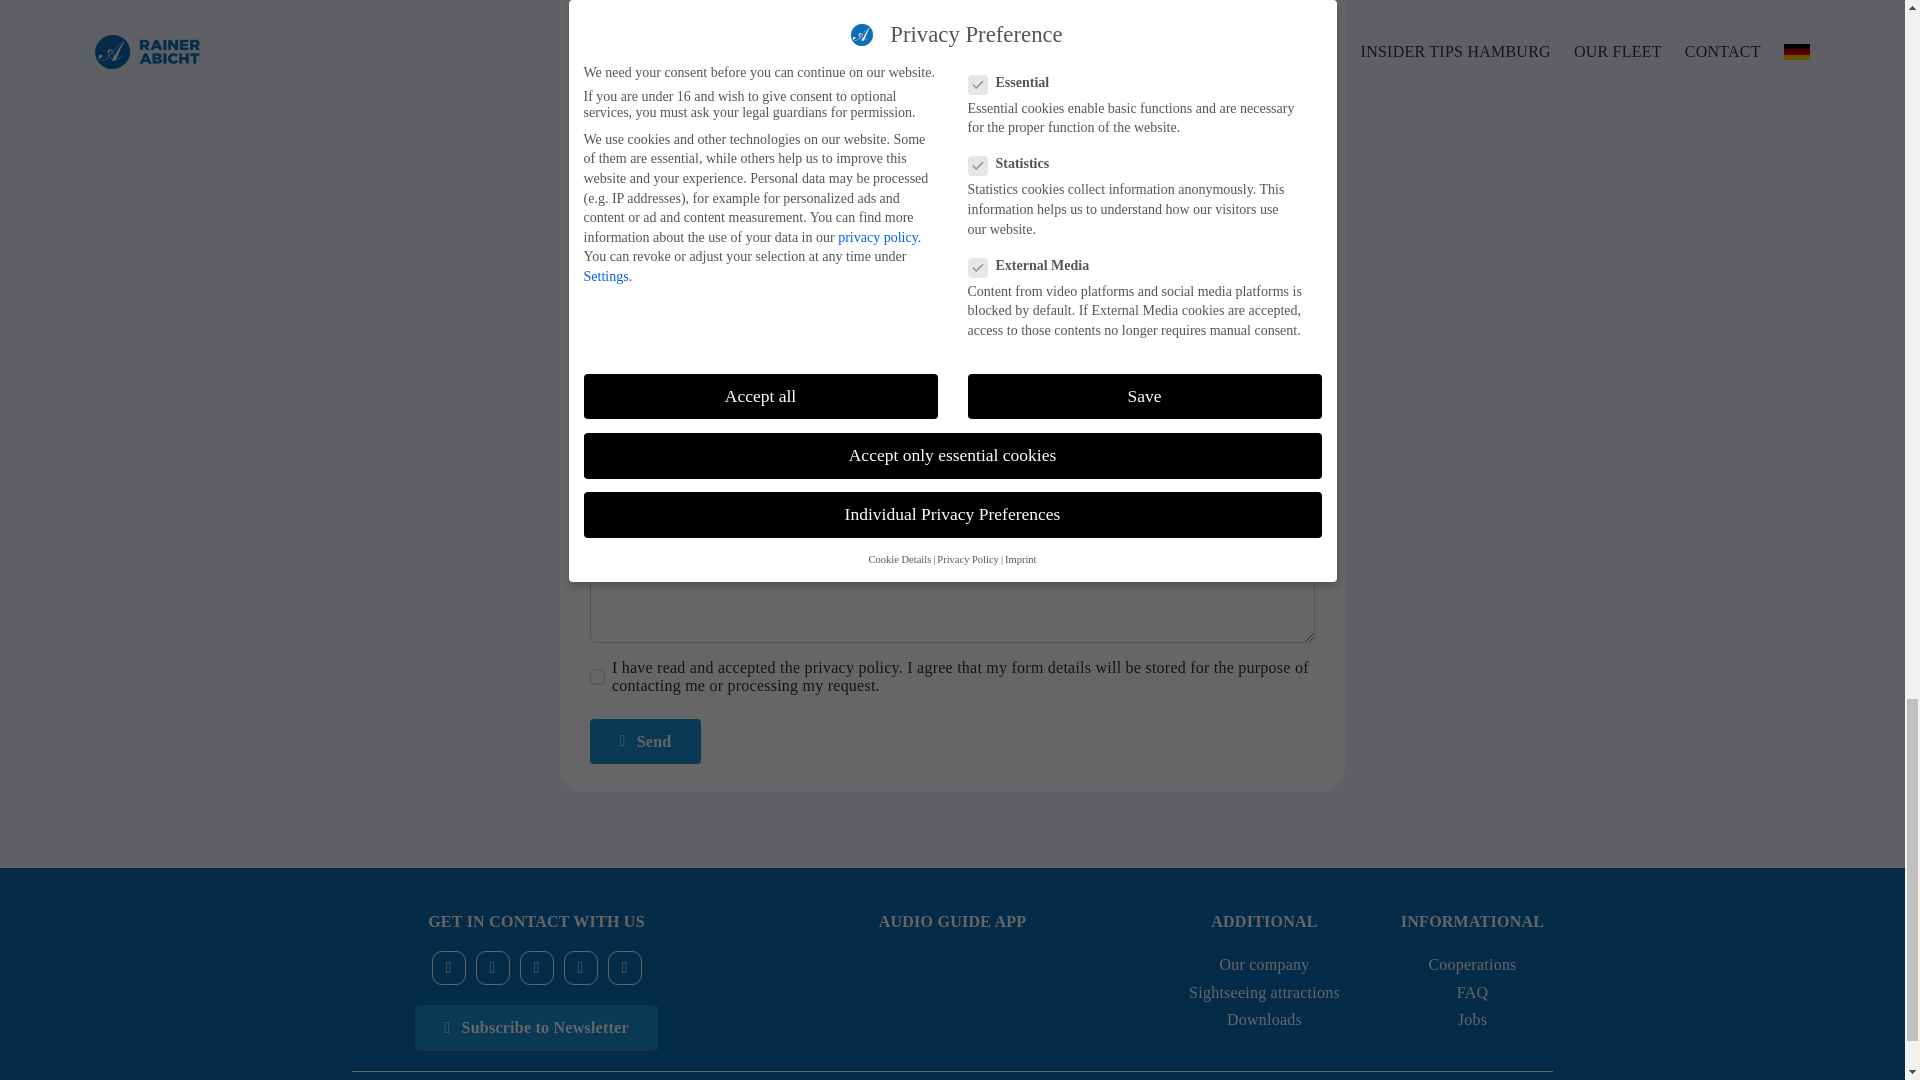 The width and height of the screenshot is (1920, 1080). What do you see at coordinates (580, 968) in the screenshot?
I see `Email` at bounding box center [580, 968].